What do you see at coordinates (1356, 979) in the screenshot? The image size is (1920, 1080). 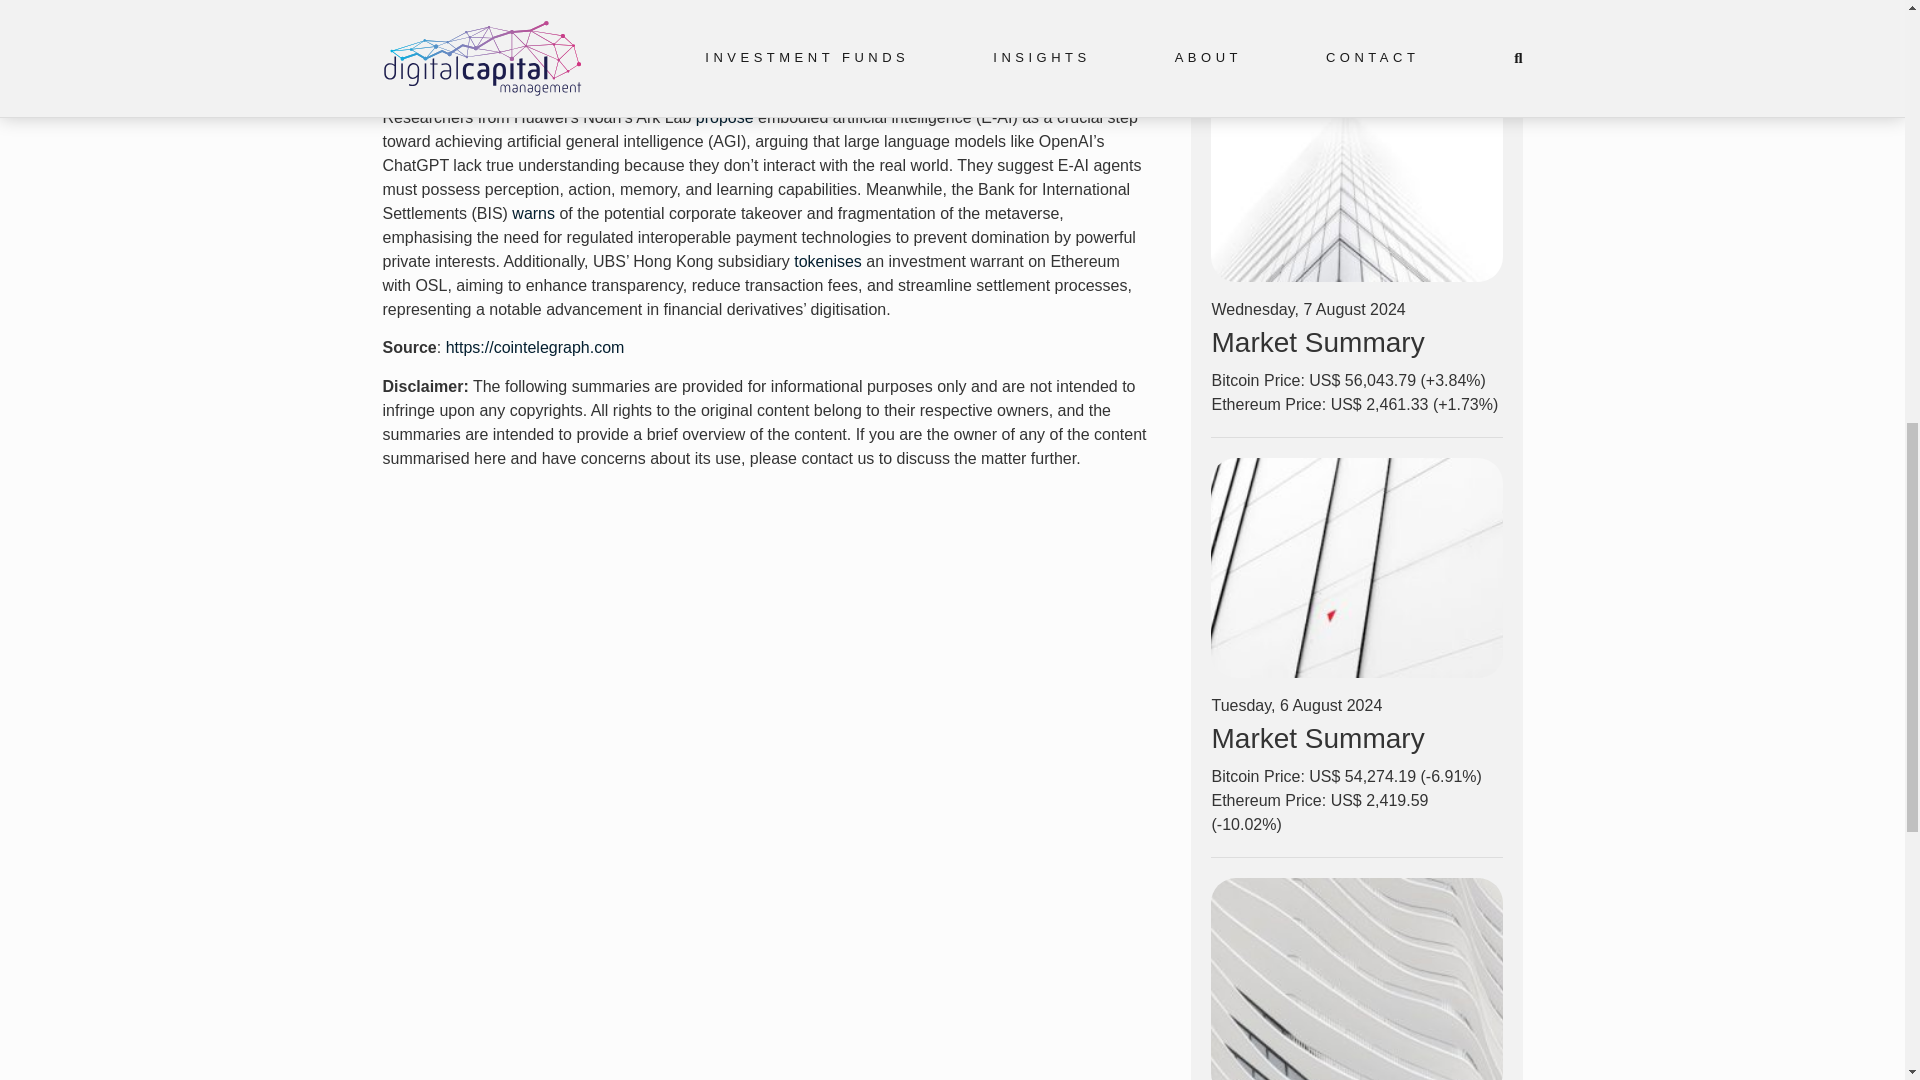 I see `19` at bounding box center [1356, 979].